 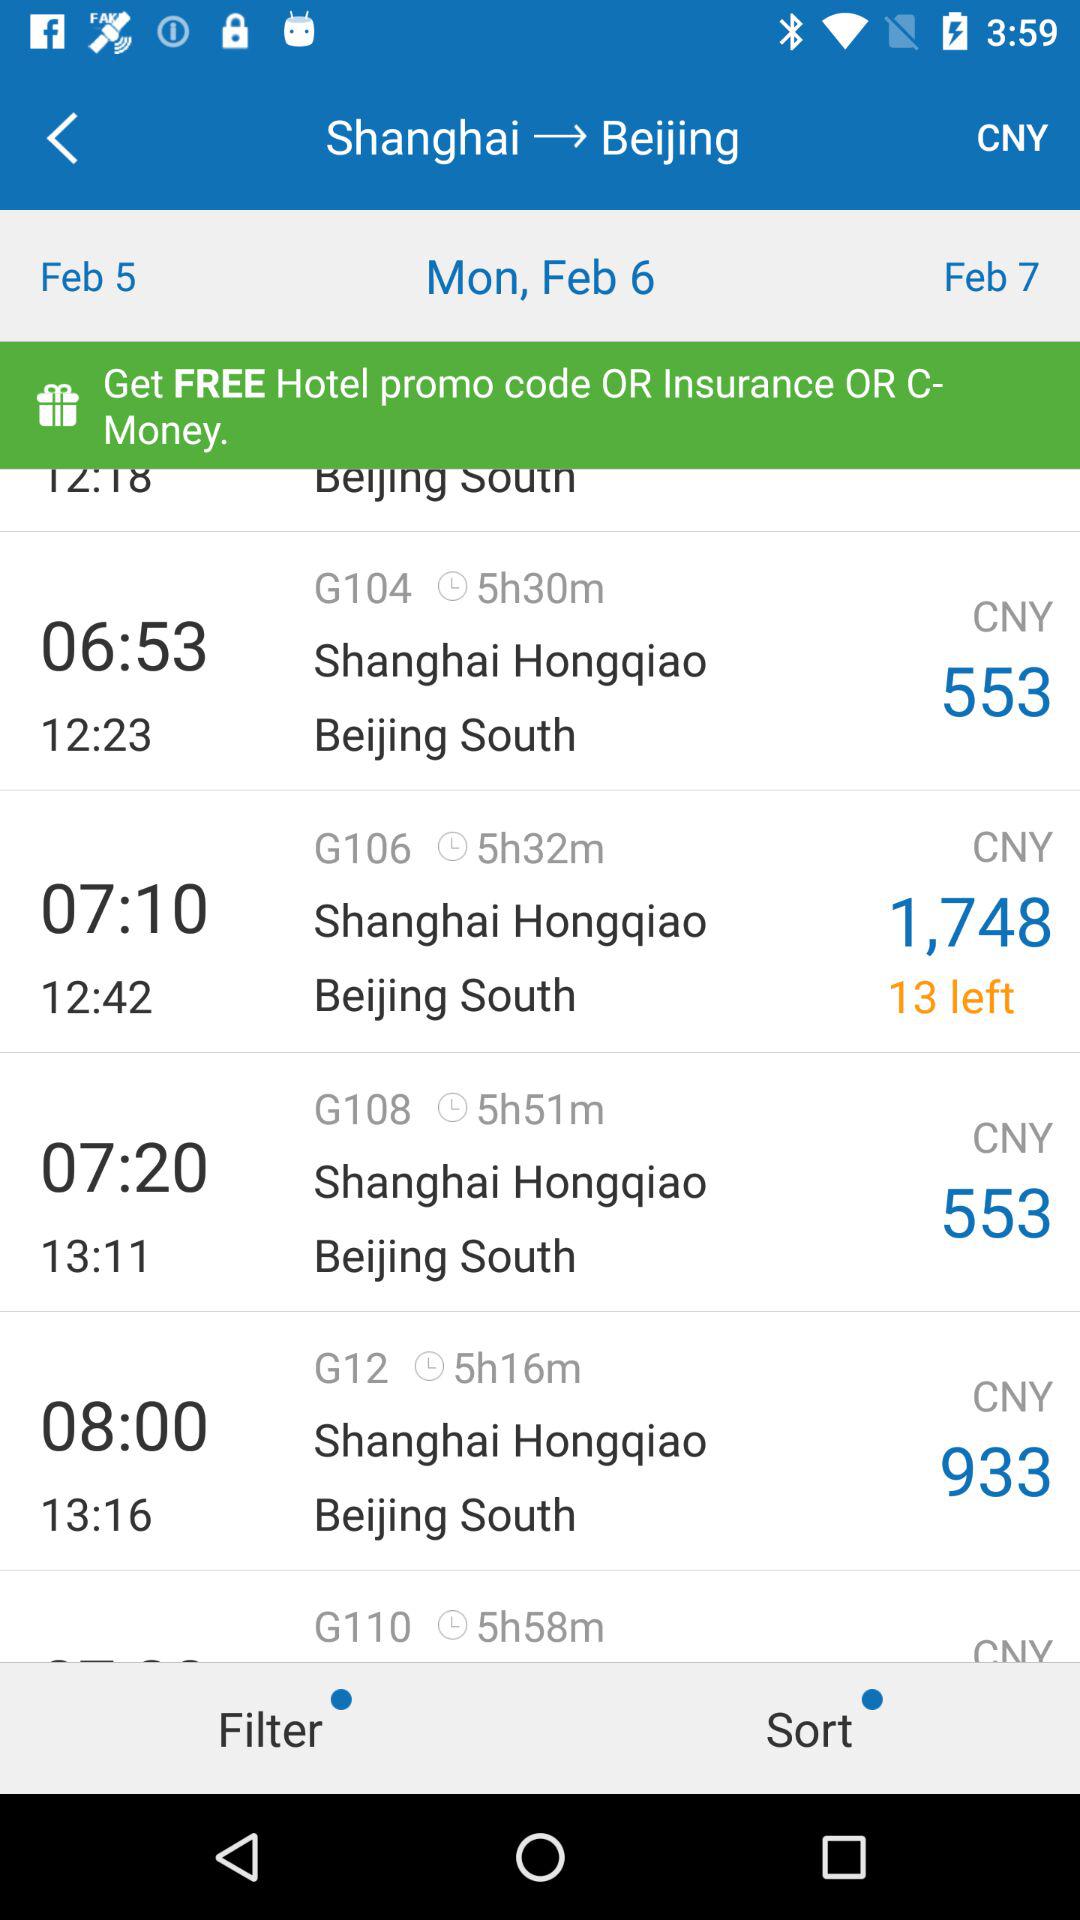 What do you see at coordinates (73, 136) in the screenshot?
I see `choose the item to the left of the shanghai item` at bounding box center [73, 136].